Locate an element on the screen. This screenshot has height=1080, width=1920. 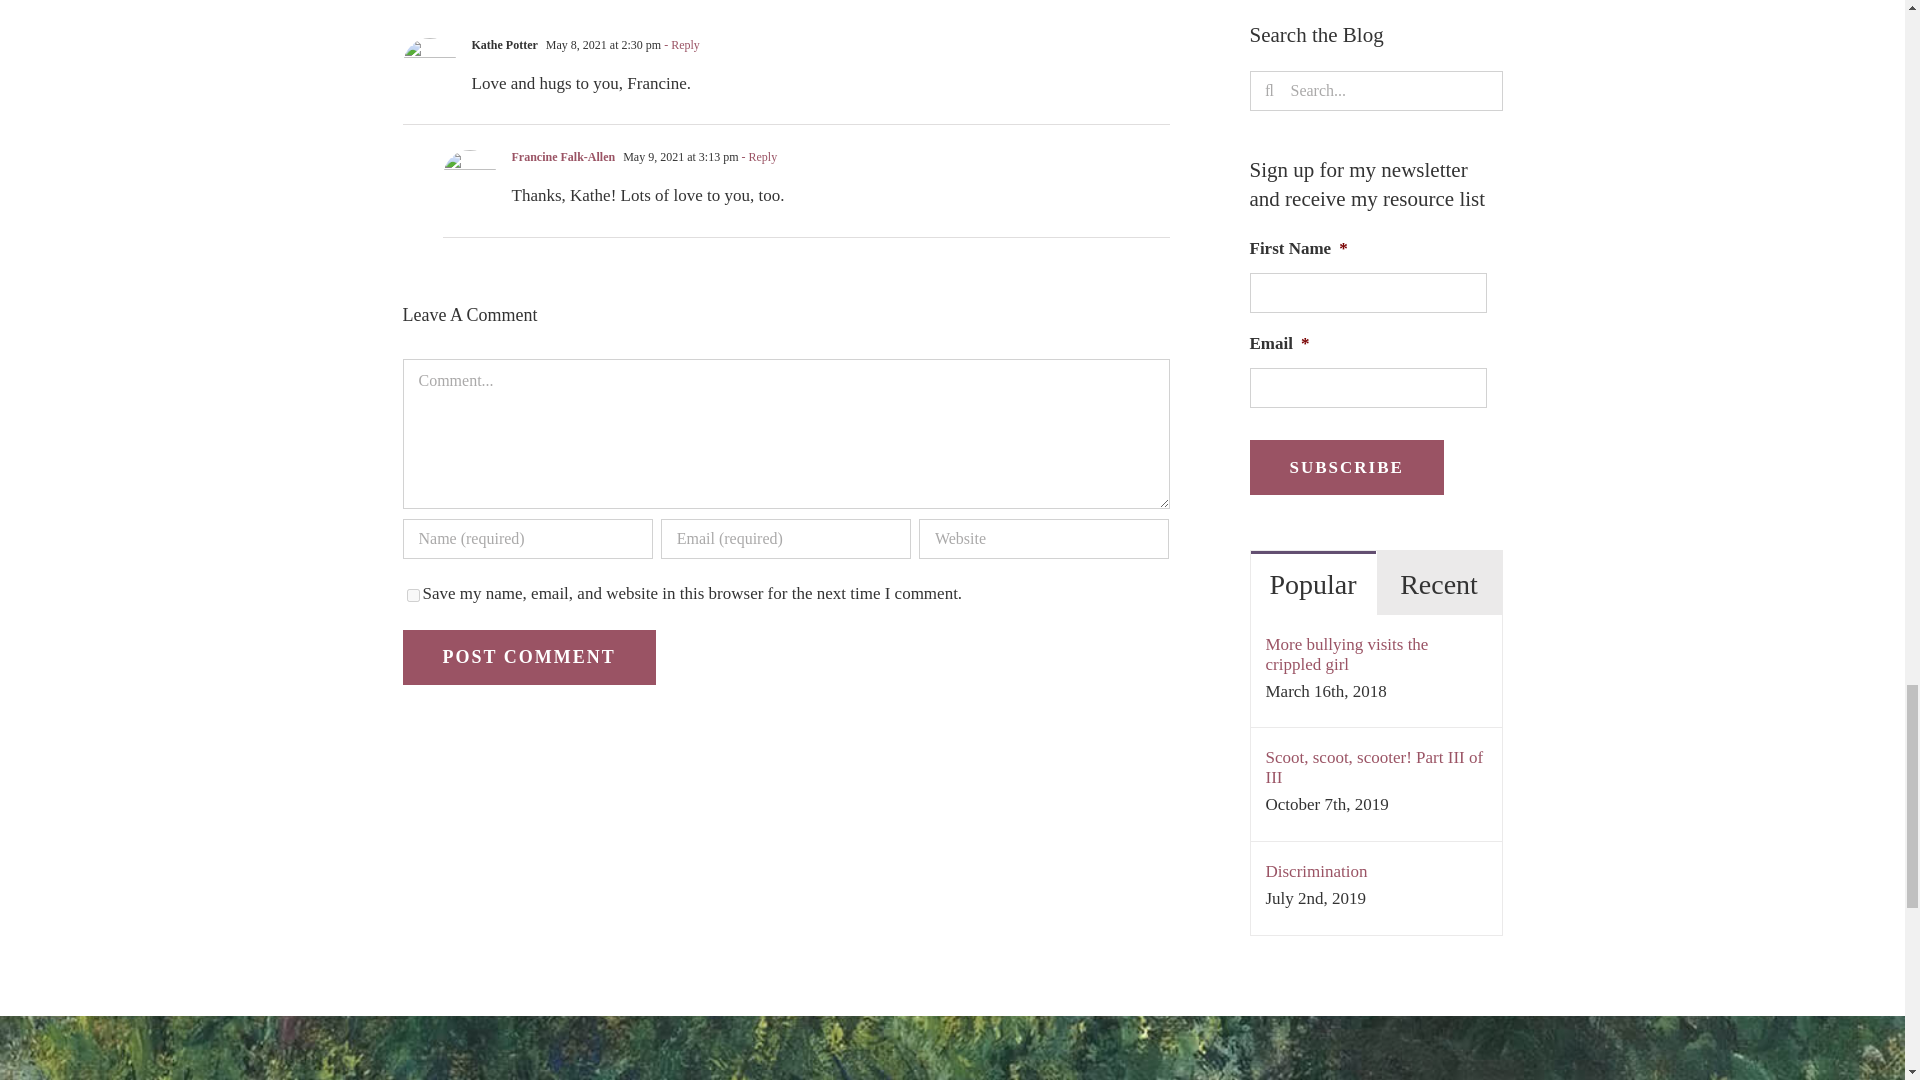
yes is located at coordinates (412, 594).